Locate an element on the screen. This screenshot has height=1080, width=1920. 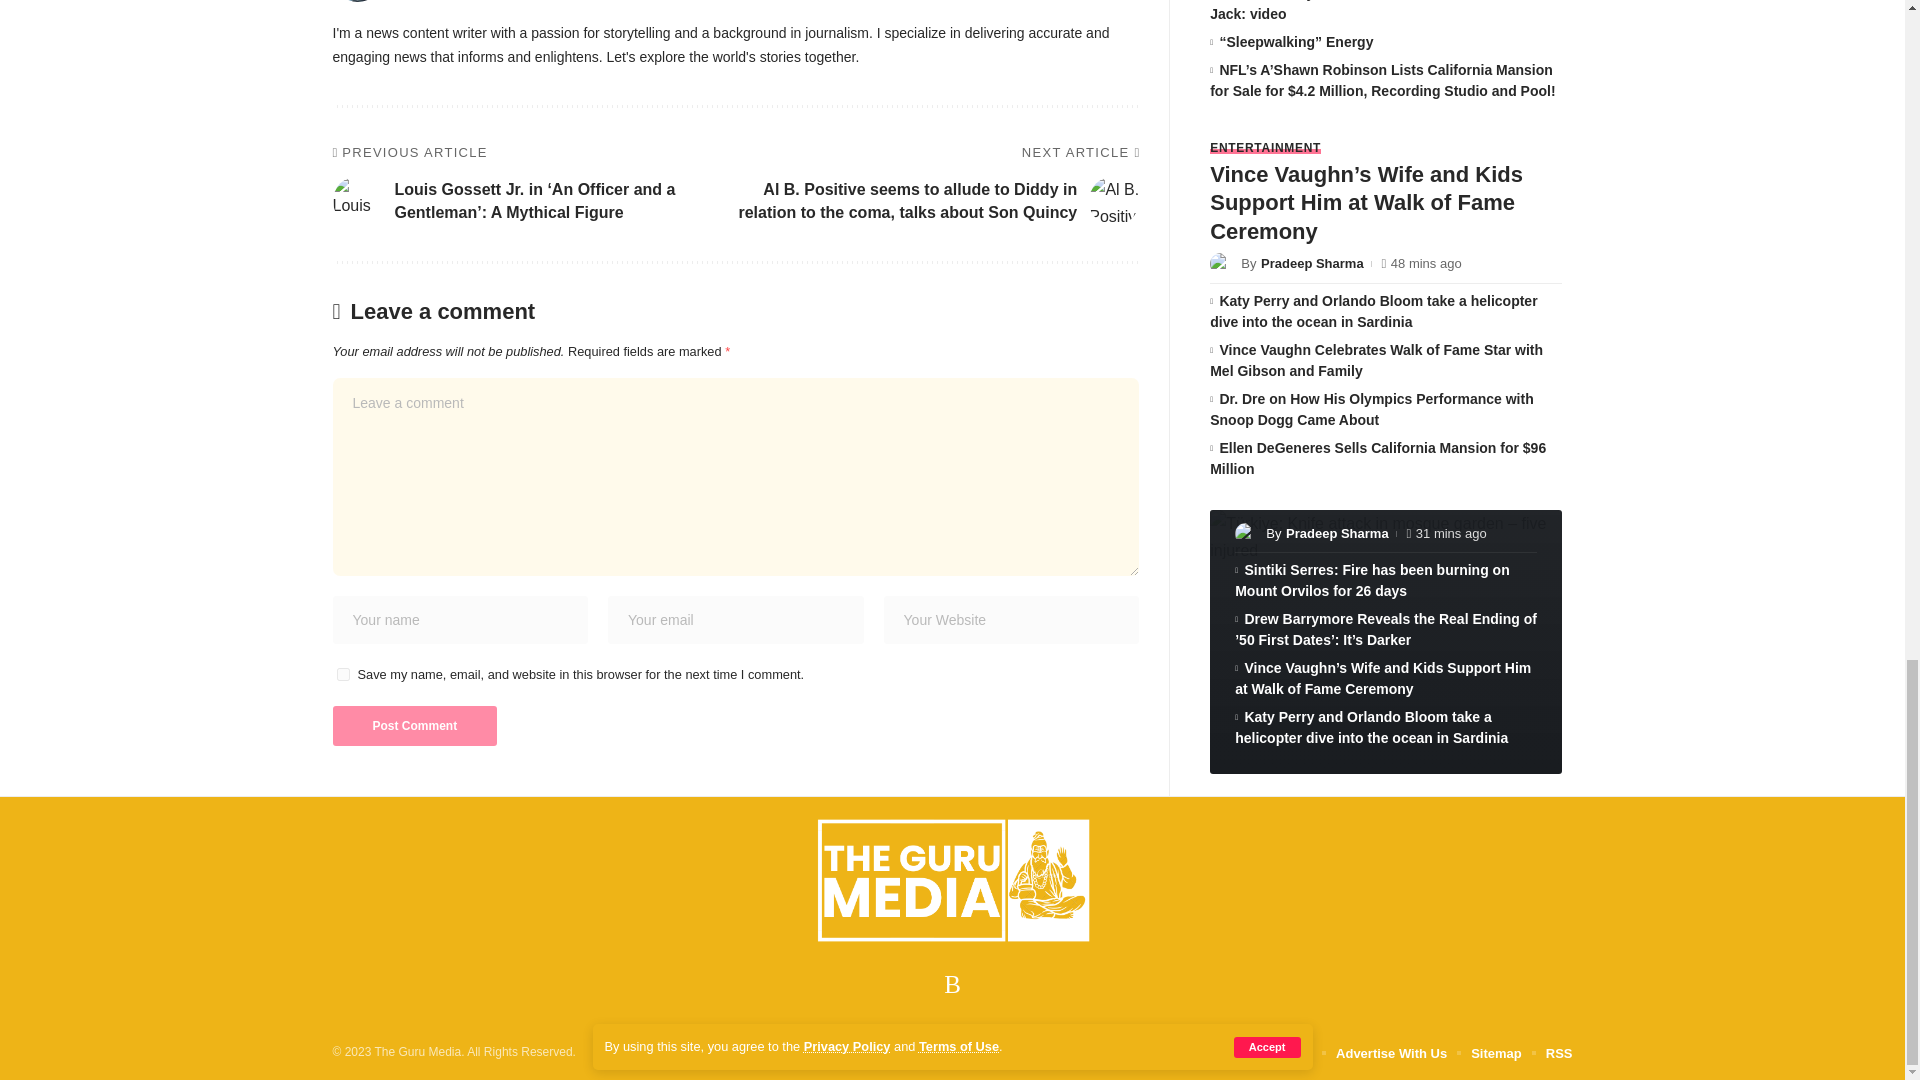
Post Comment is located at coordinates (414, 726).